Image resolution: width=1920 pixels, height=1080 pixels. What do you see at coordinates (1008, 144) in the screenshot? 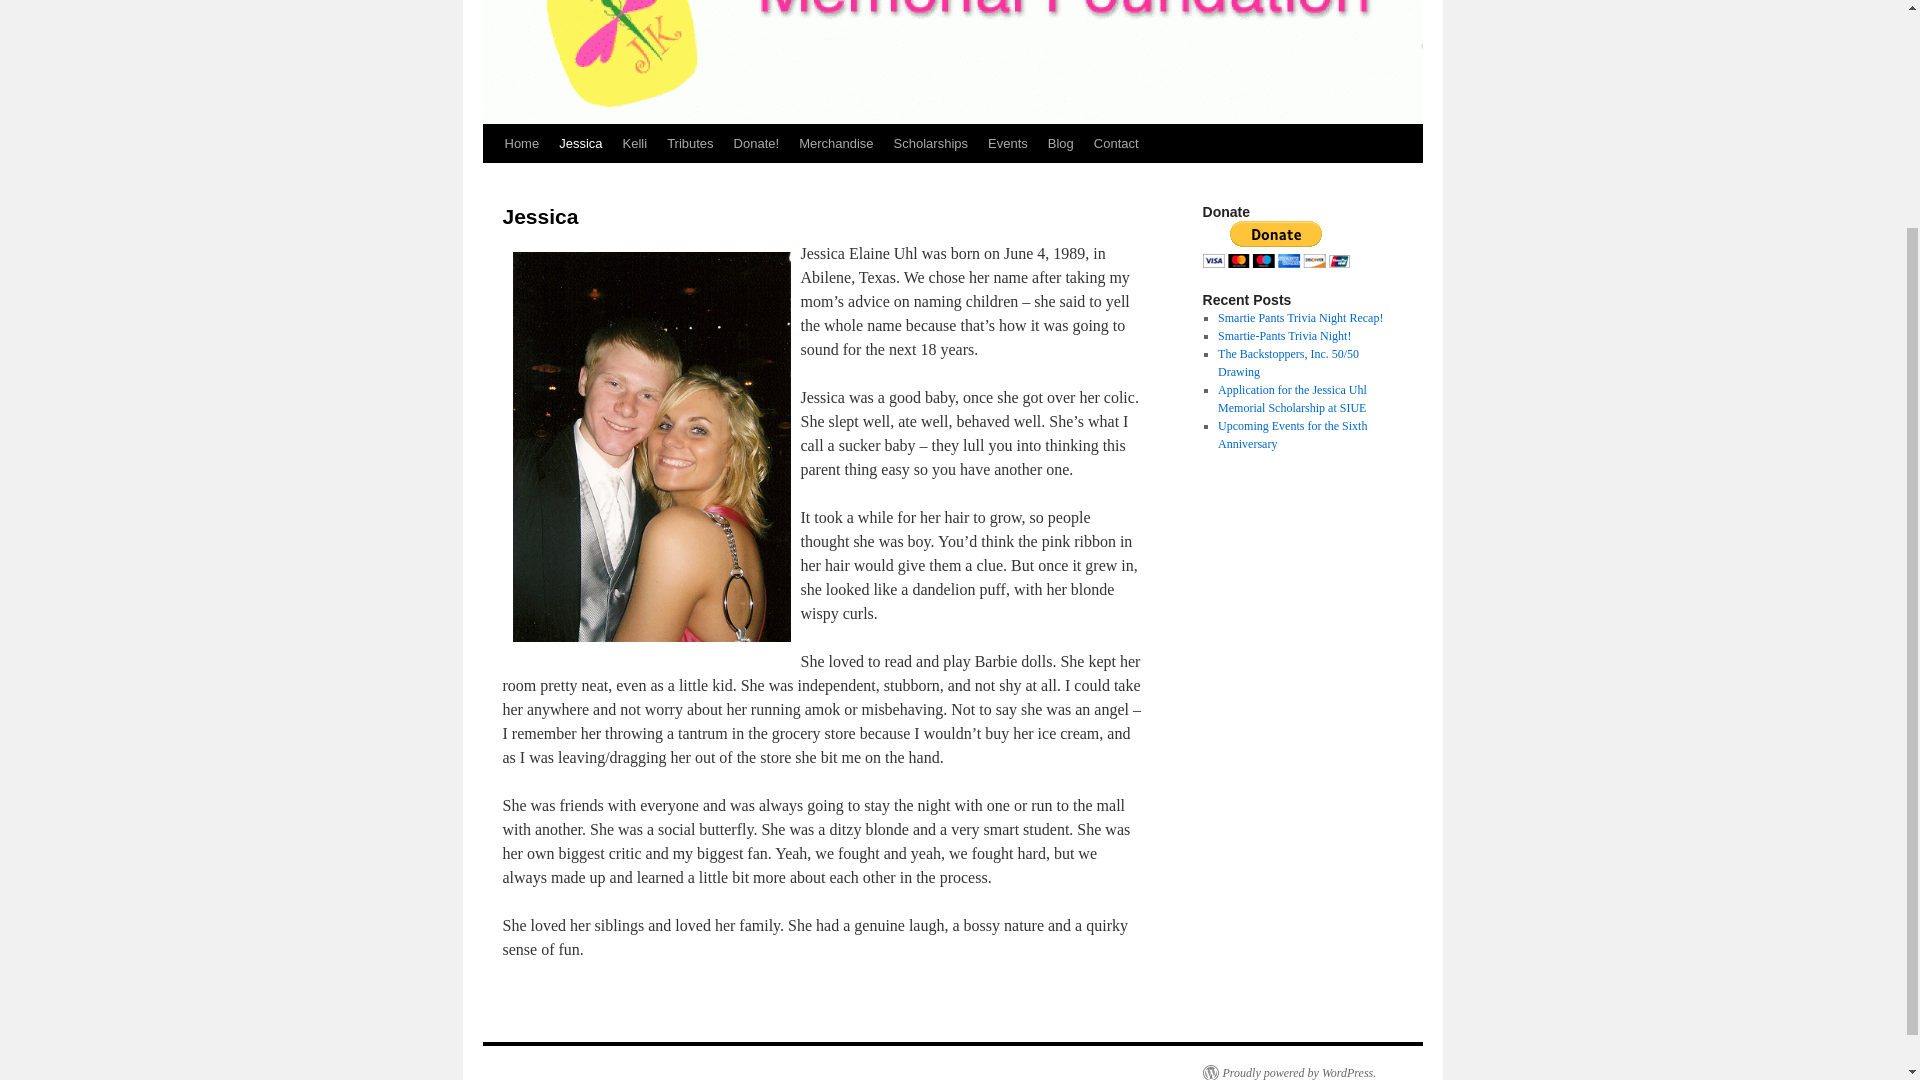
I see `Events` at bounding box center [1008, 144].